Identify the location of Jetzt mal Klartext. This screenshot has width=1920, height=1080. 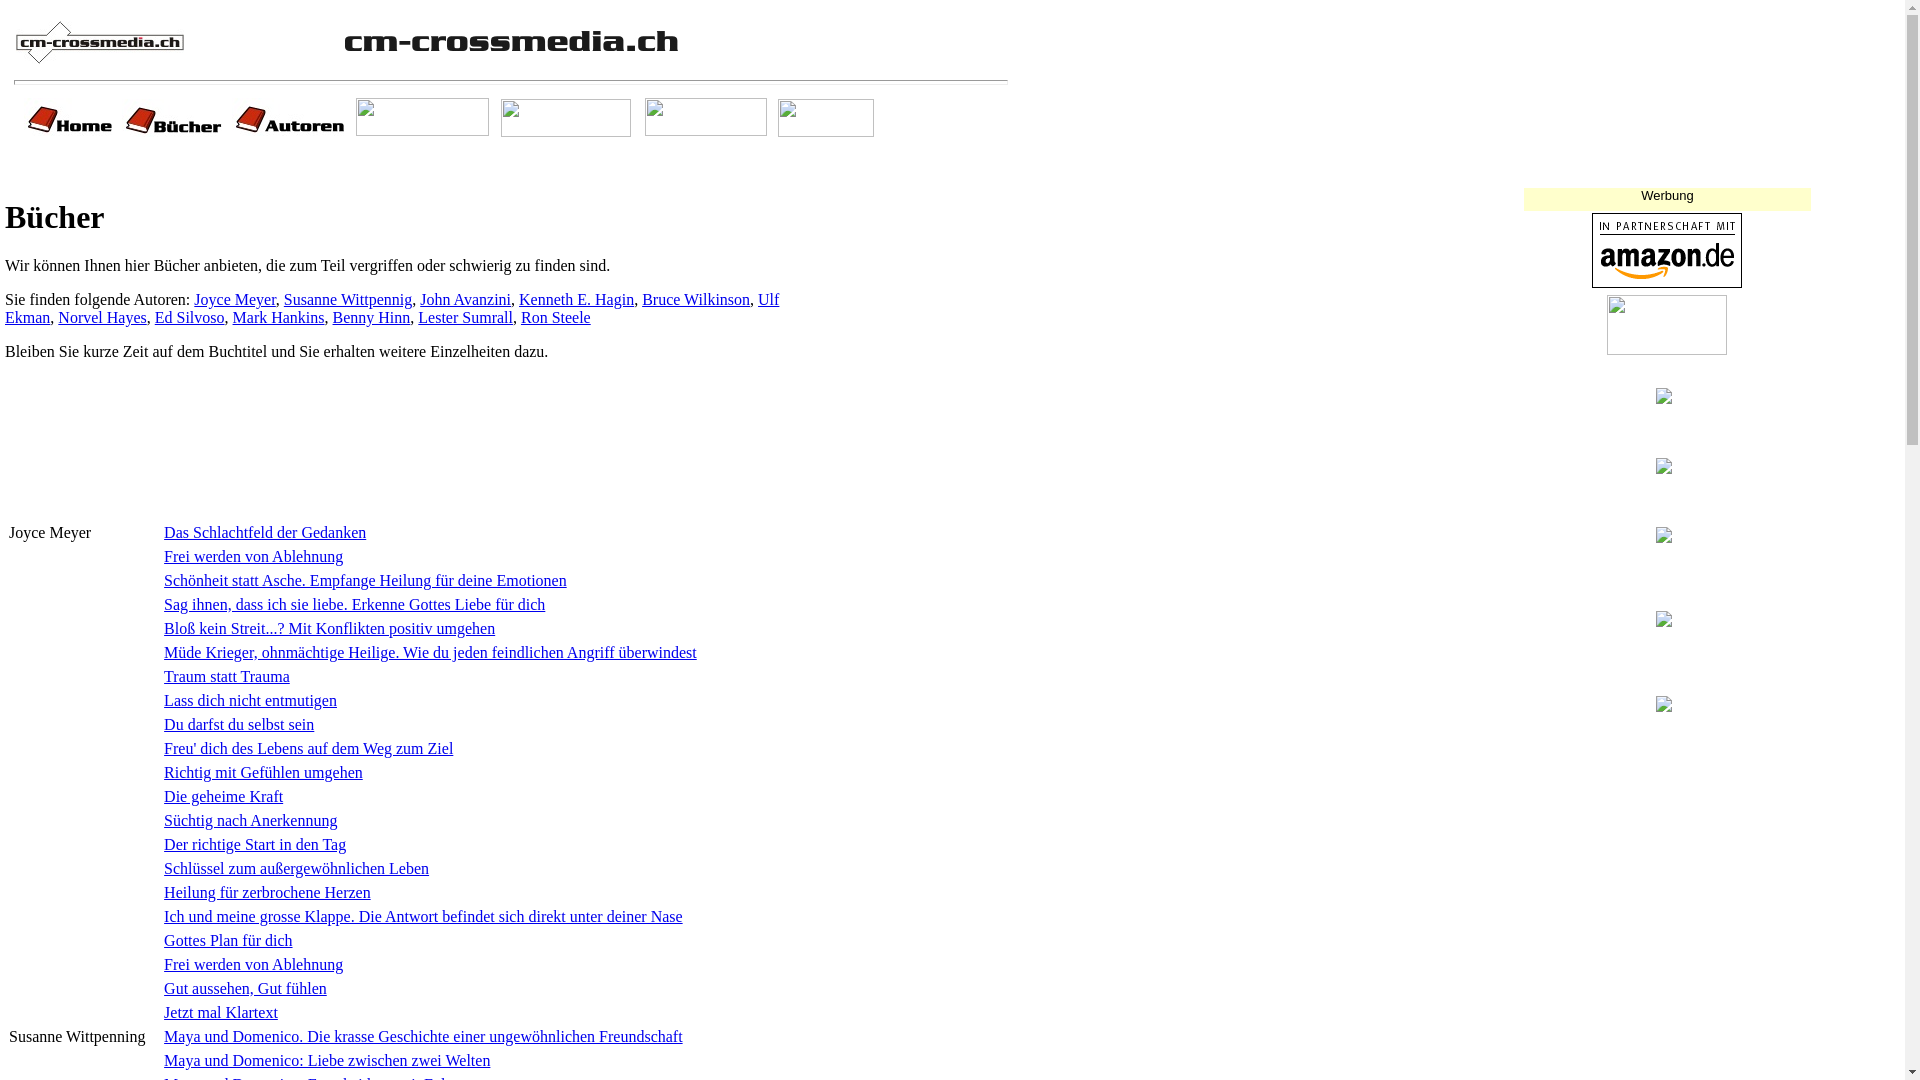
(221, 1012).